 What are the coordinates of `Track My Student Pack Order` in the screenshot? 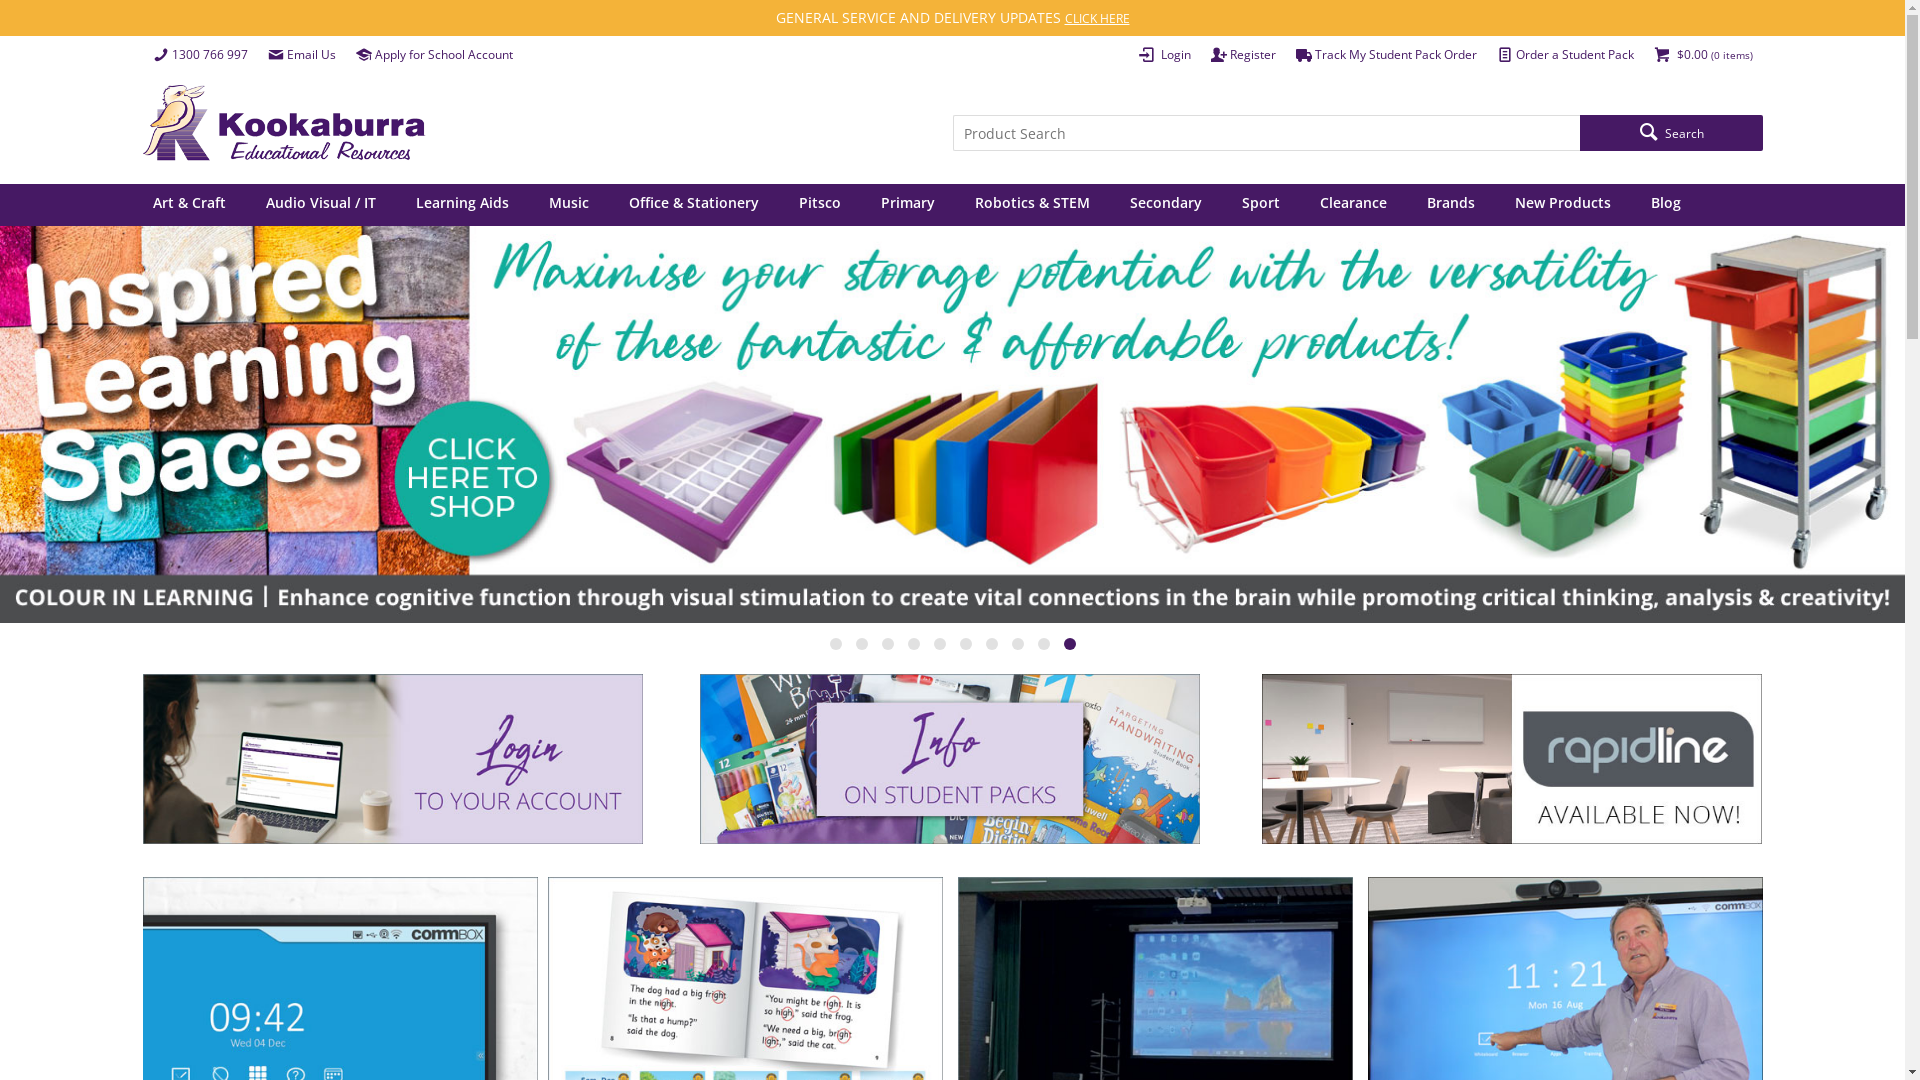 It's located at (1386, 55).